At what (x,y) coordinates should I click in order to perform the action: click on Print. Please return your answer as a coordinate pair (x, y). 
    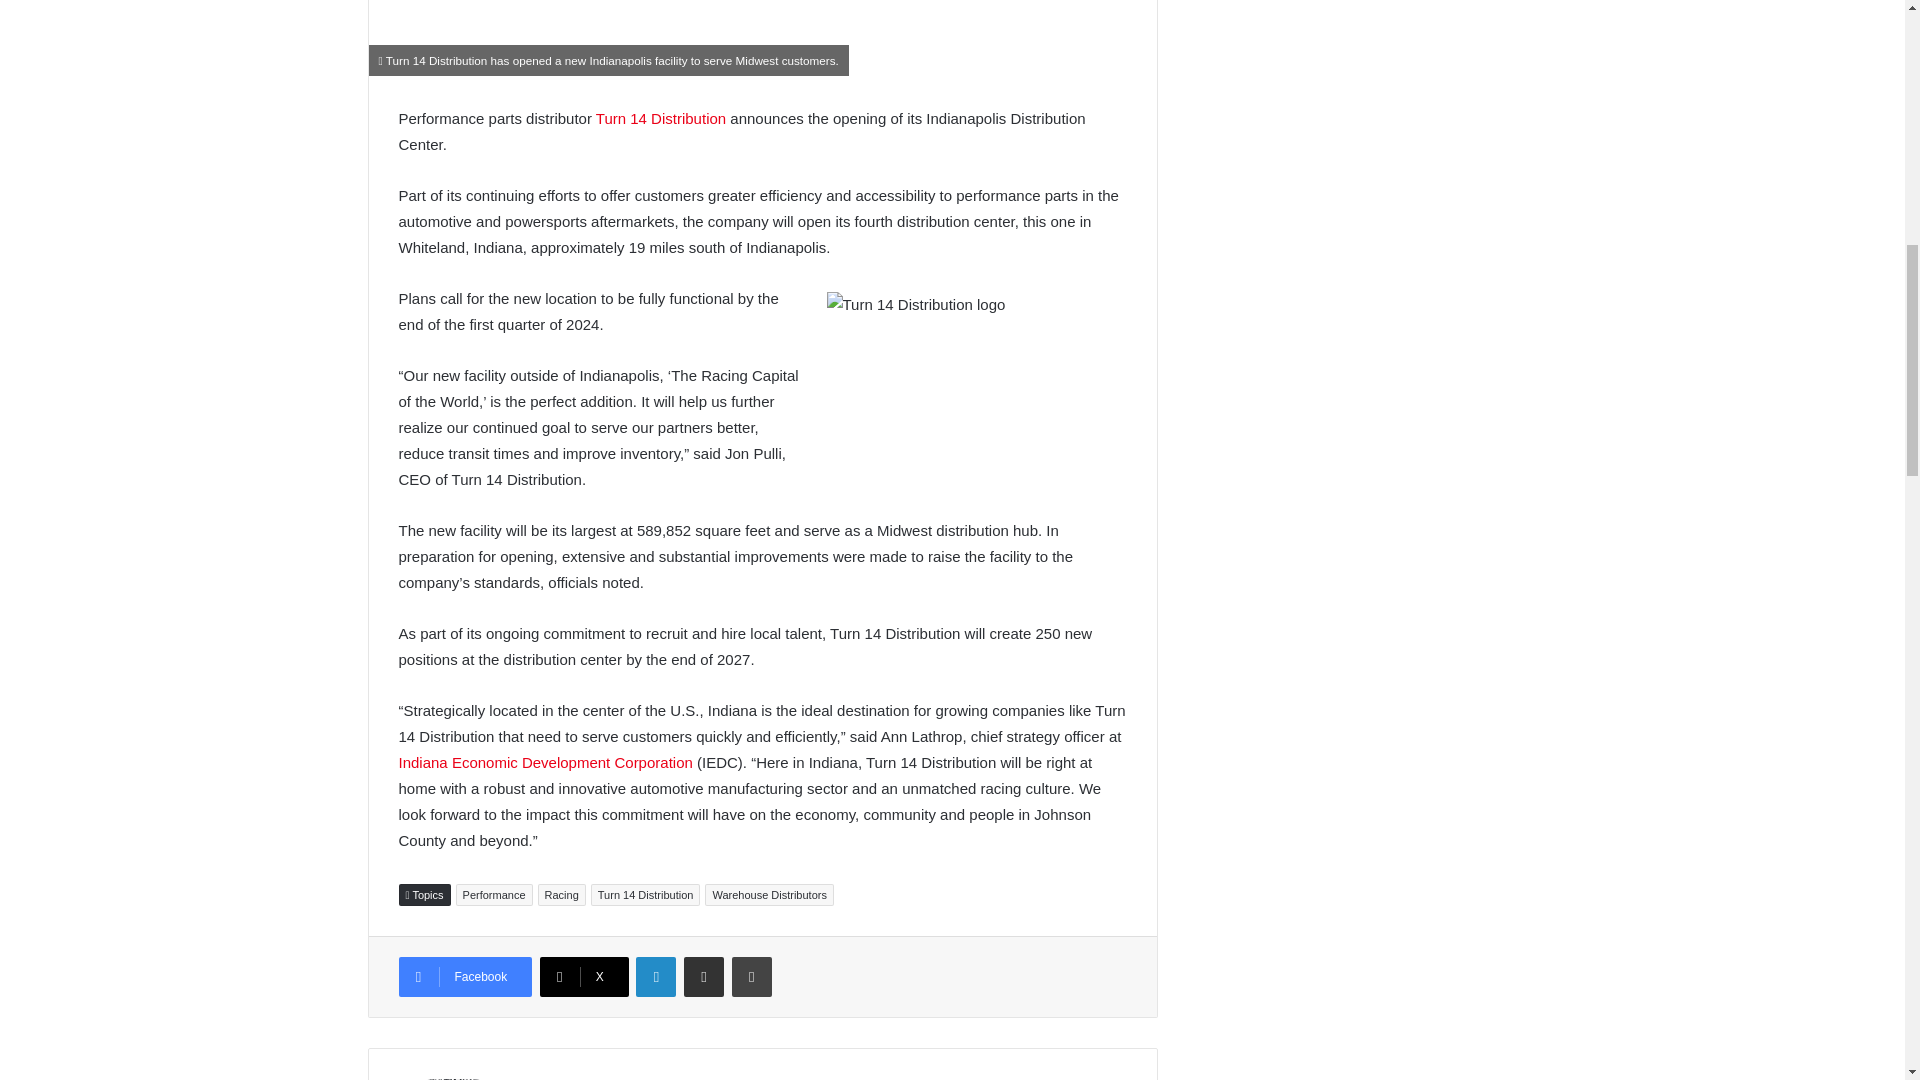
    Looking at the image, I should click on (751, 976).